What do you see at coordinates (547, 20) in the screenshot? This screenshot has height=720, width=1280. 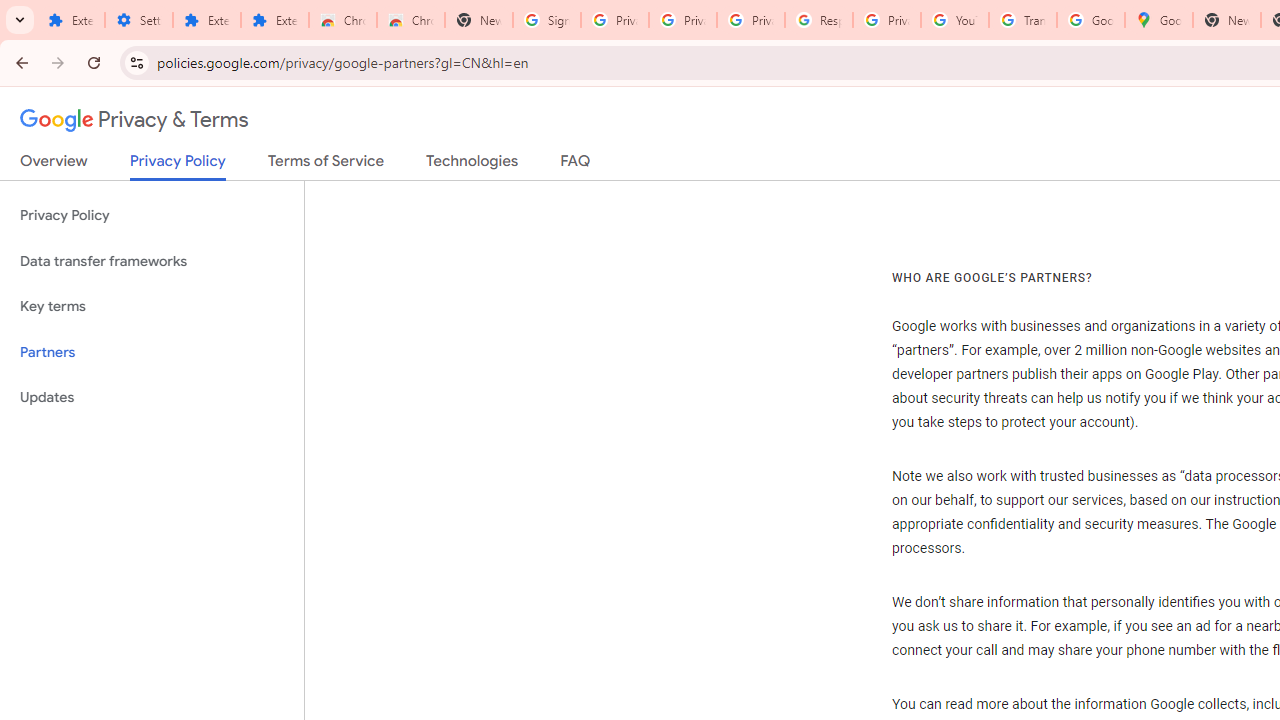 I see `Sign in - Google Accounts` at bounding box center [547, 20].